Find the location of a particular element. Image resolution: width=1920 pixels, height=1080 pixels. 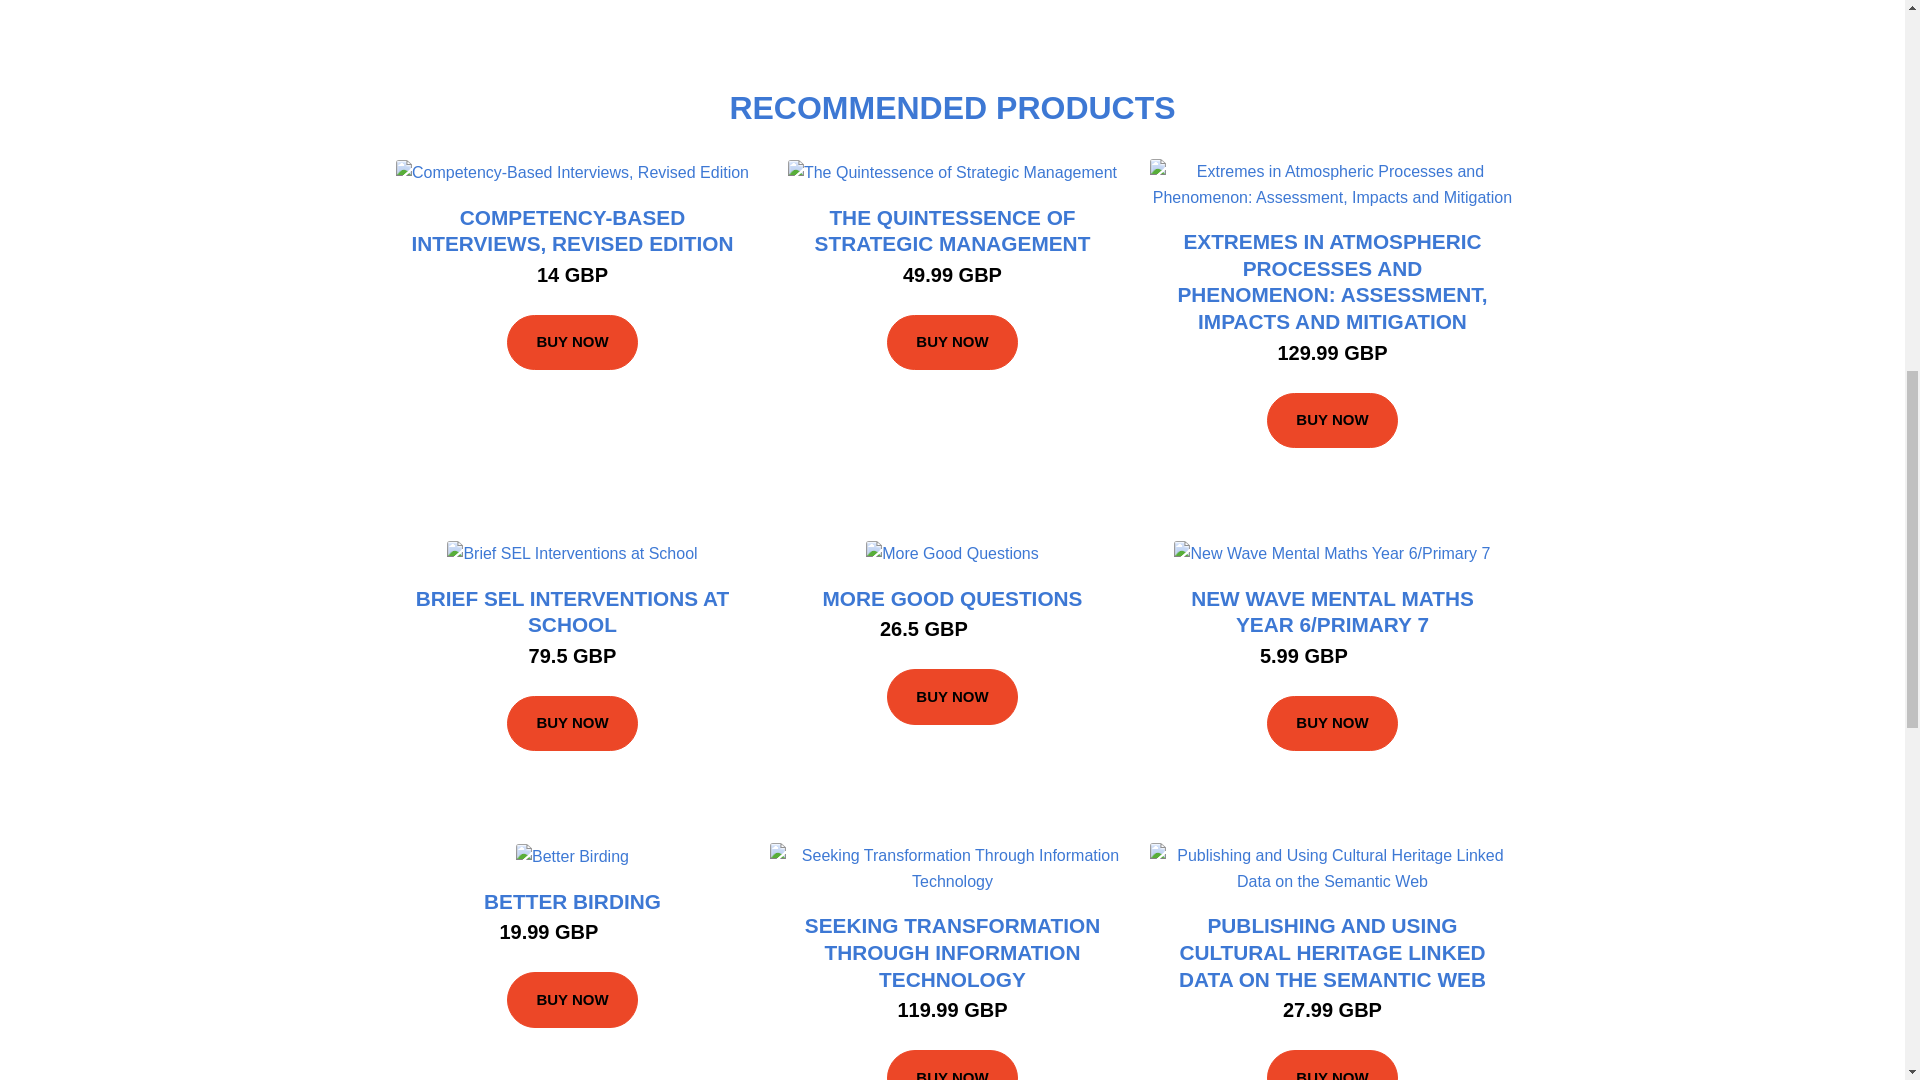

MORE GOOD QUESTIONS is located at coordinates (952, 598).